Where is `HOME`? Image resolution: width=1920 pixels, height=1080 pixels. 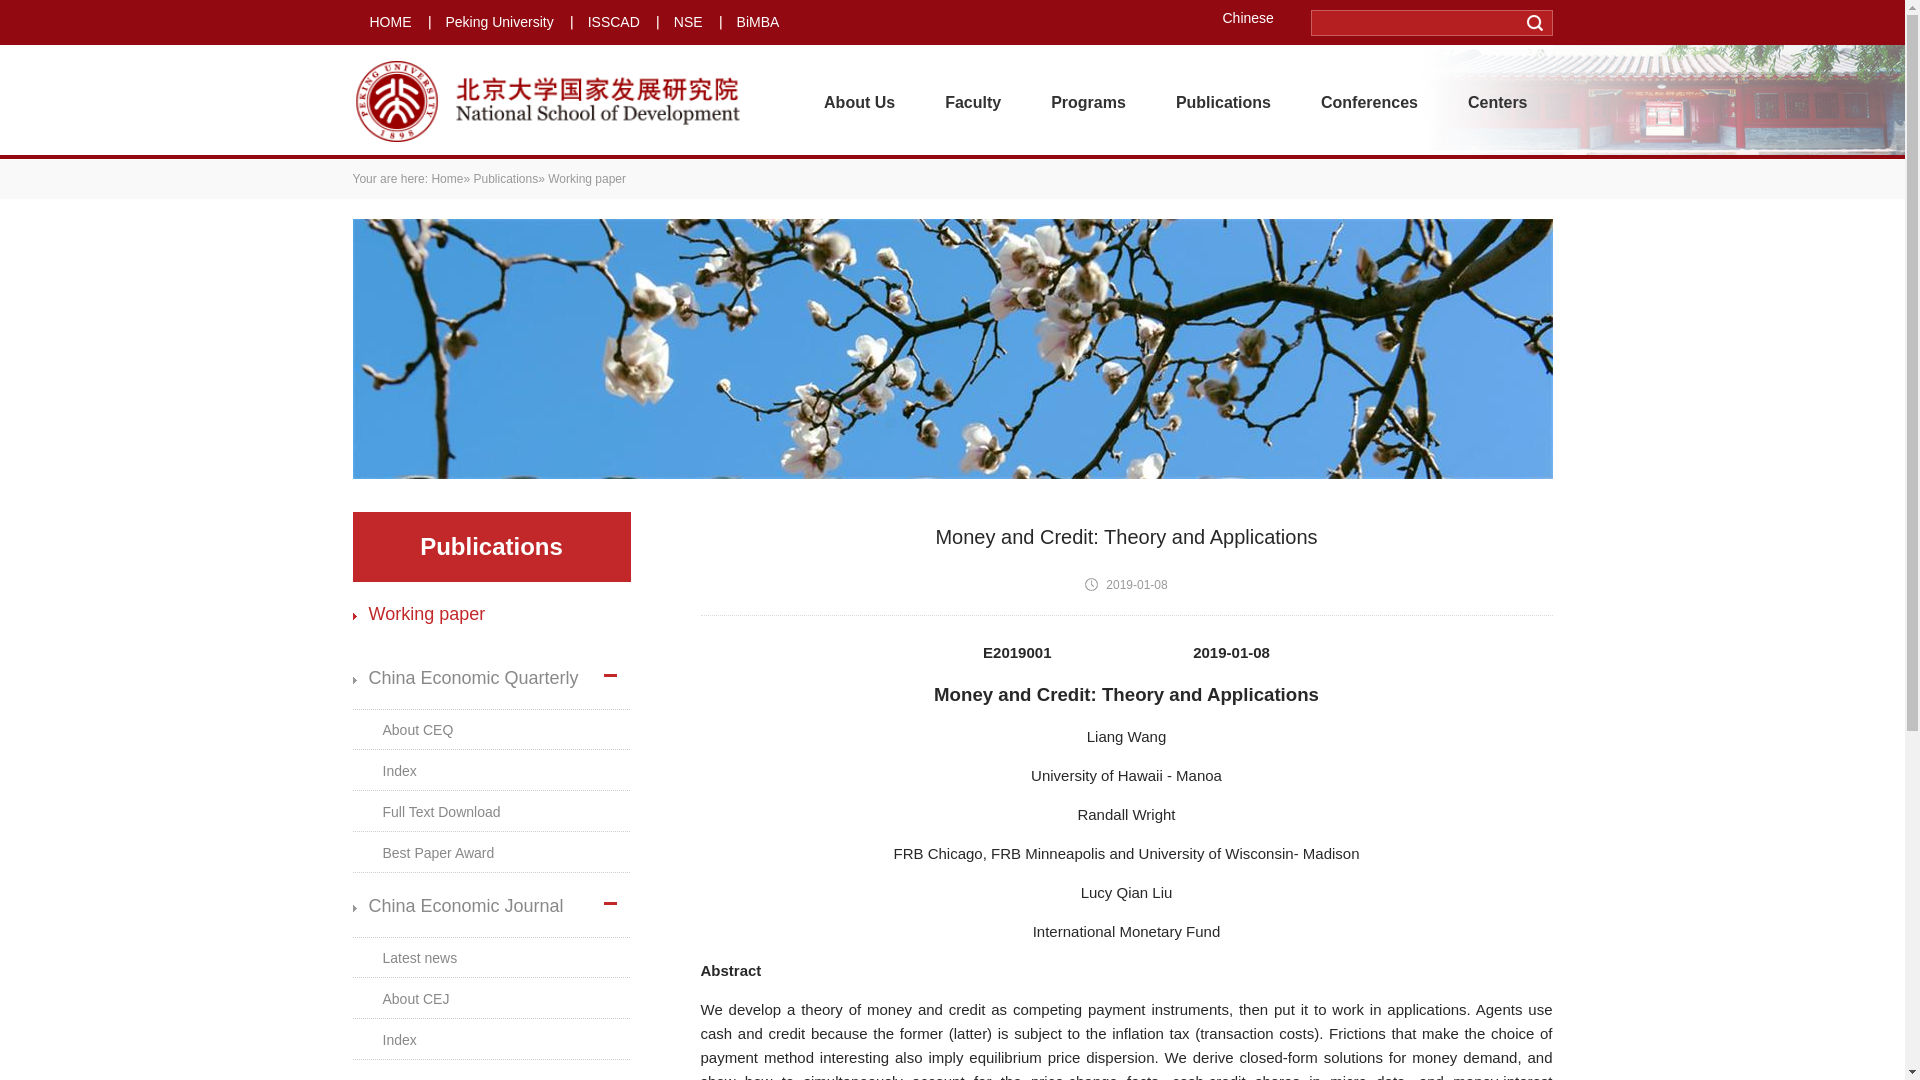 HOME is located at coordinates (391, 22).